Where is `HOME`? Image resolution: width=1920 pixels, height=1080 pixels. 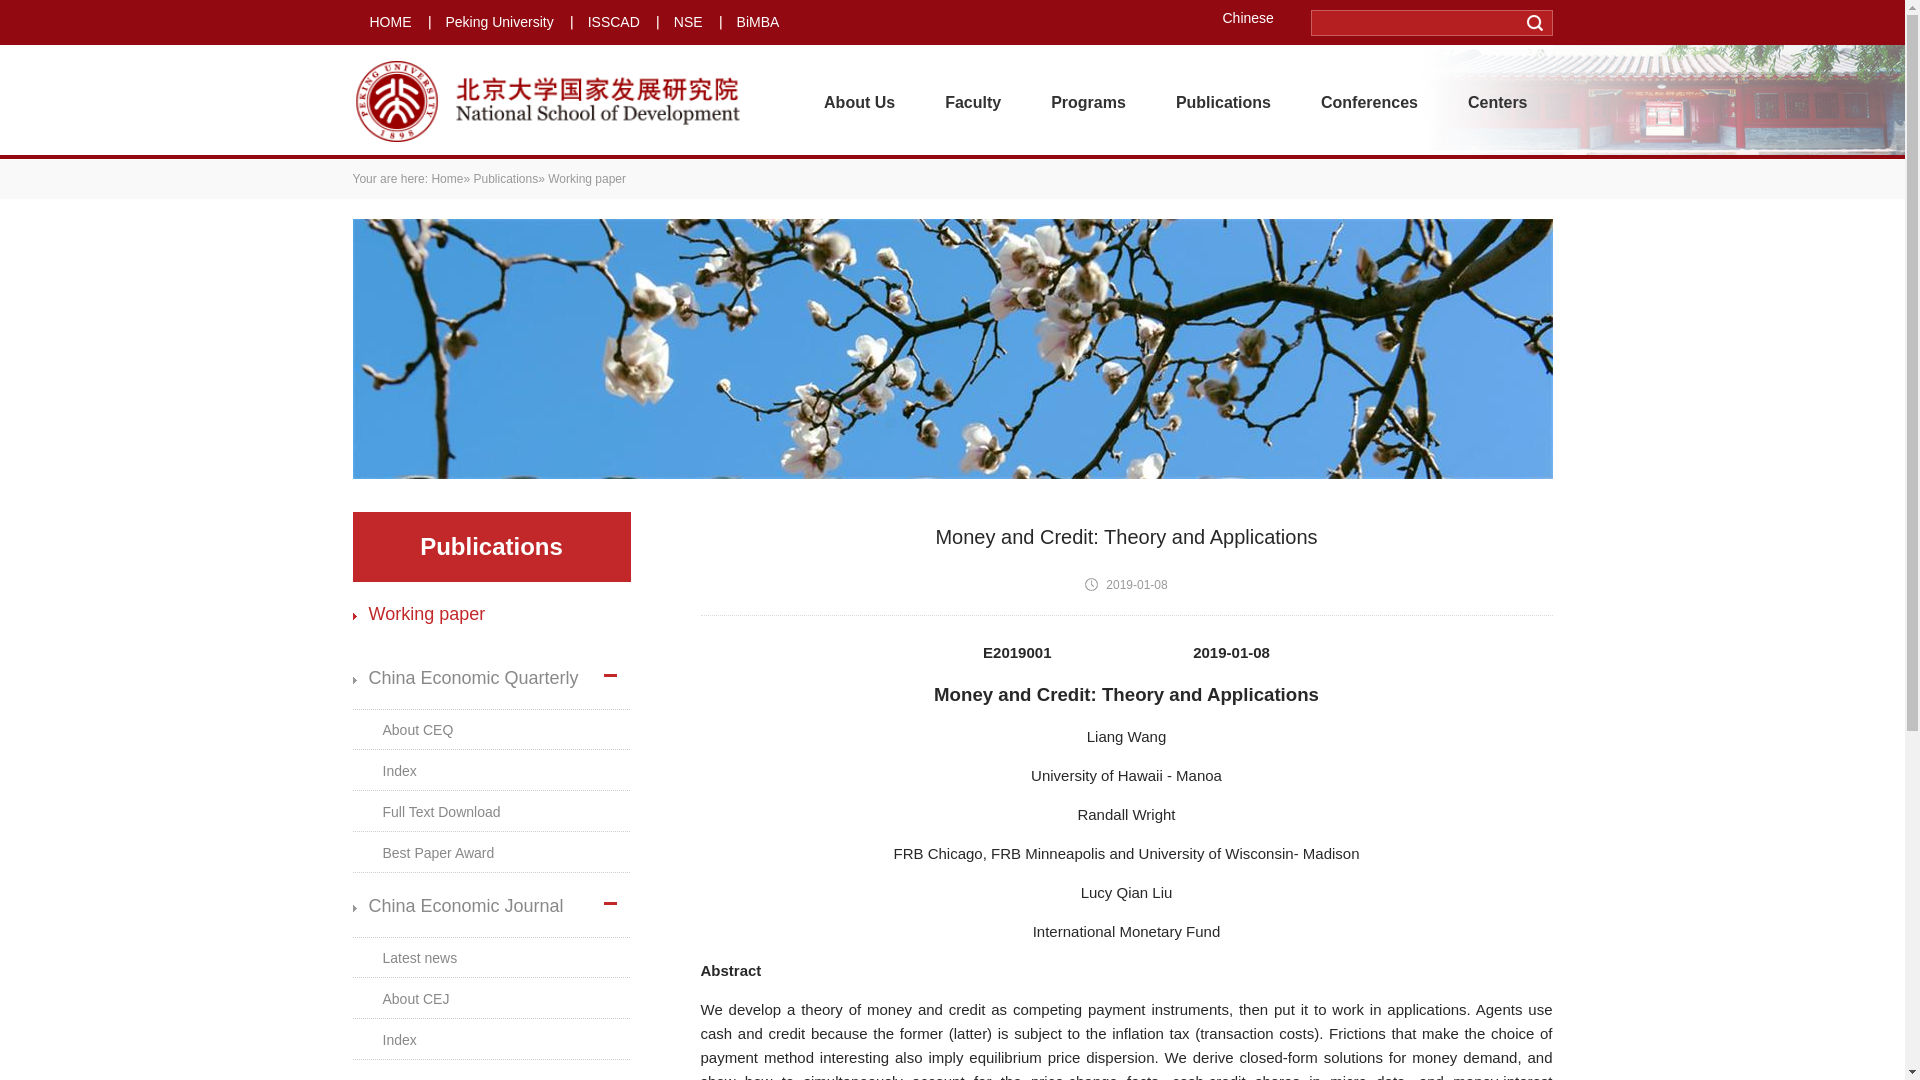 HOME is located at coordinates (391, 22).